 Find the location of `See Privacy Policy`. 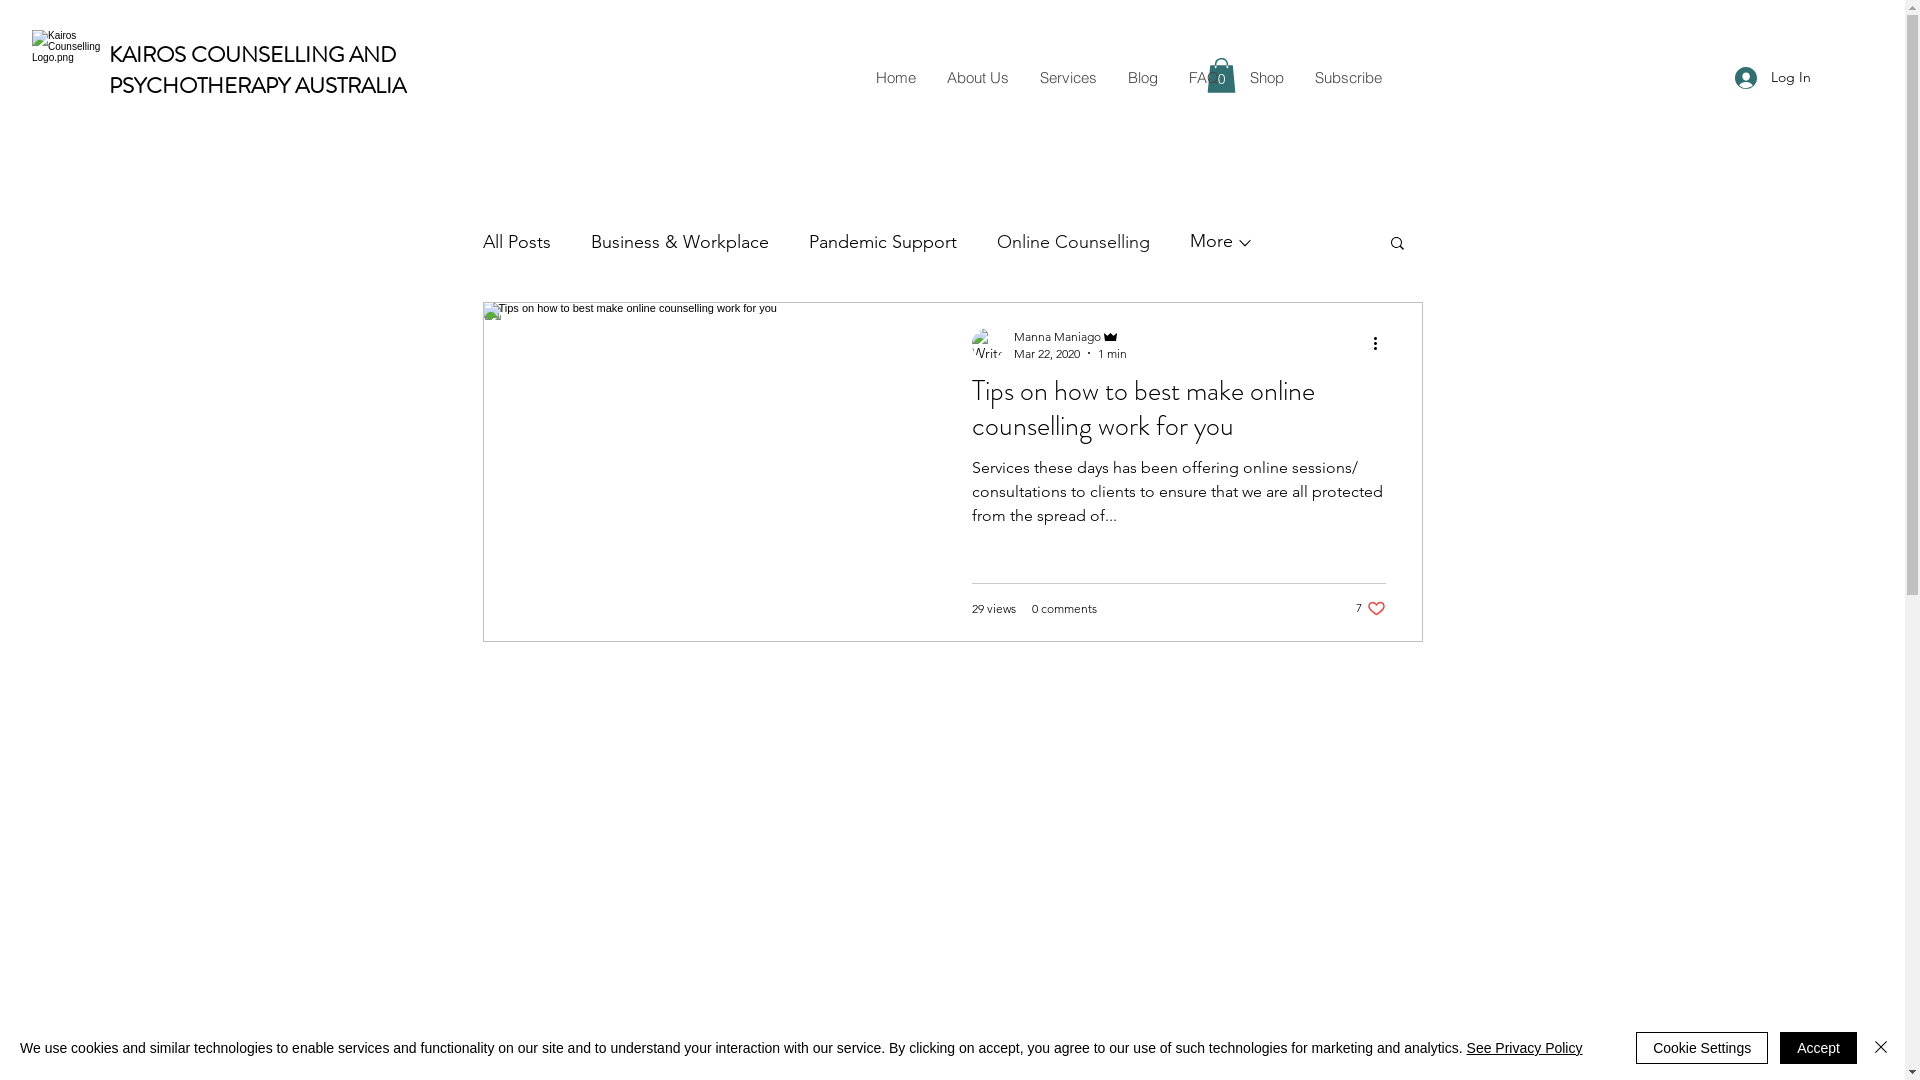

See Privacy Policy is located at coordinates (1525, 1048).